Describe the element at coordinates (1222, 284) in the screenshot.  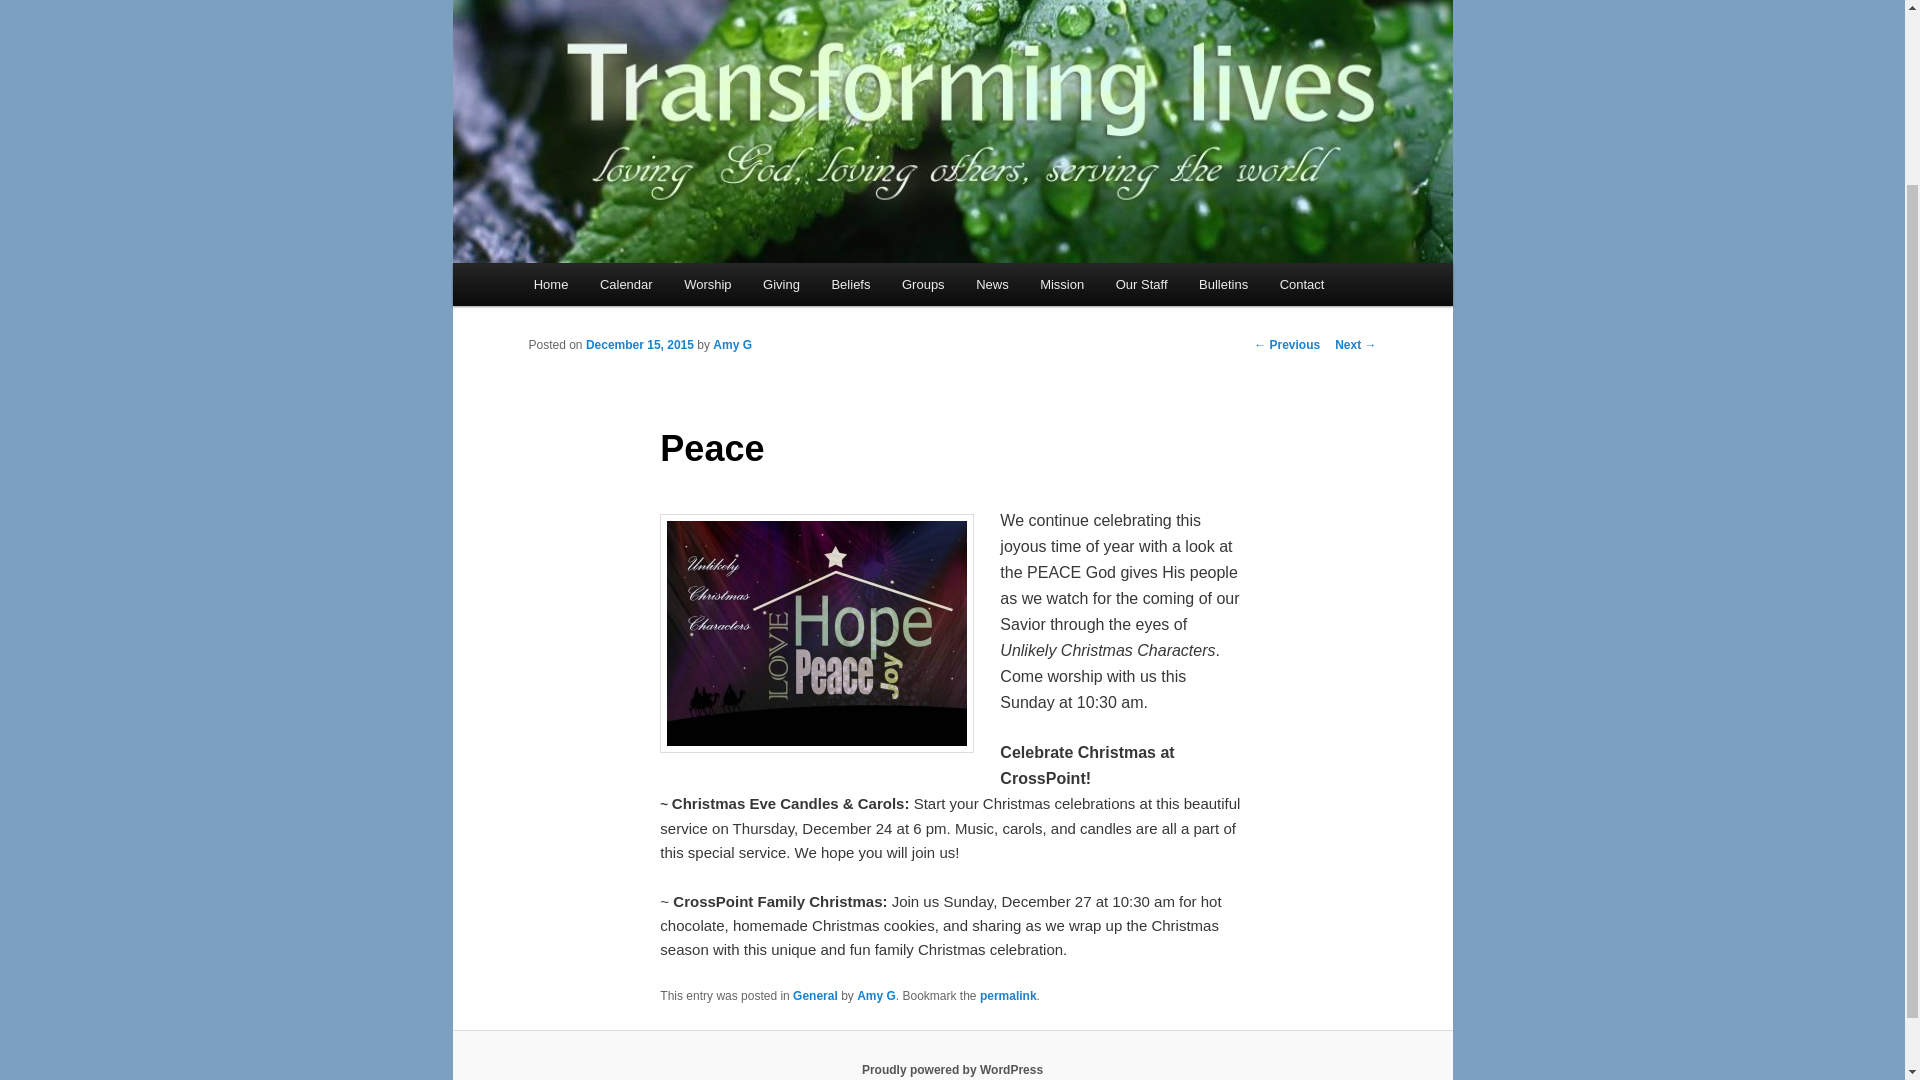
I see `Bulletins` at that location.